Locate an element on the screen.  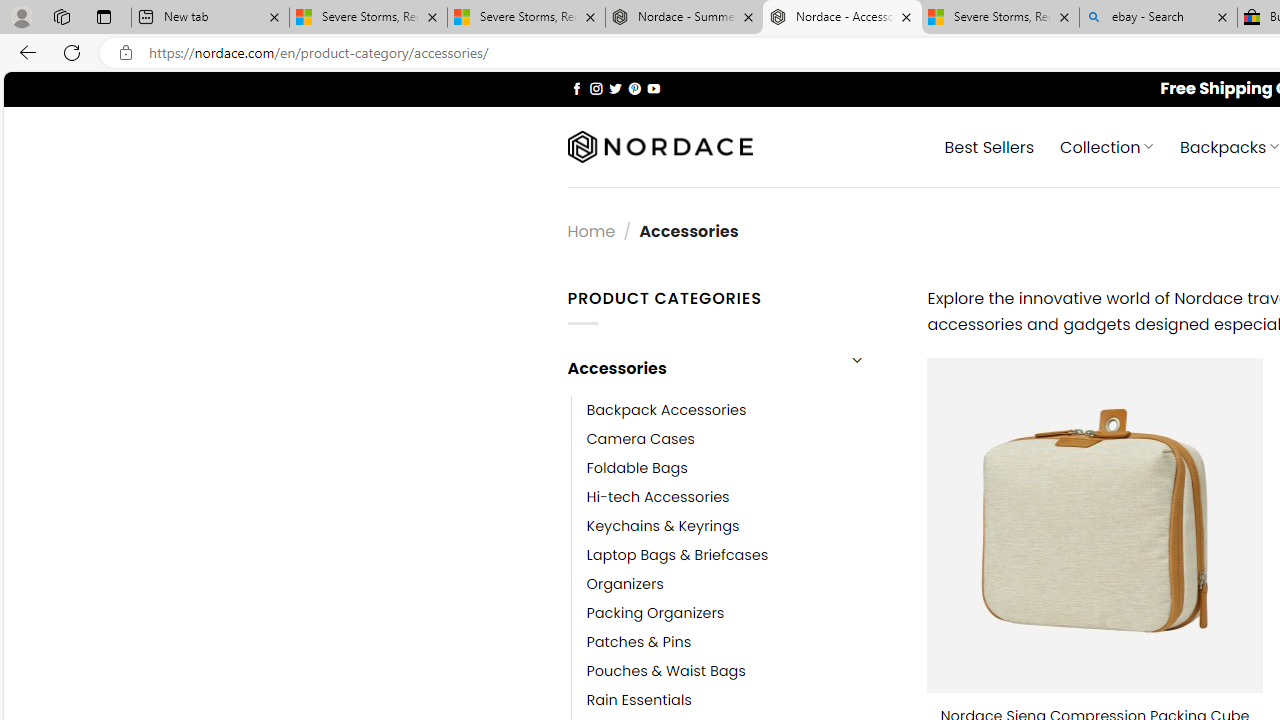
 Best Sellers is located at coordinates (990, 146).